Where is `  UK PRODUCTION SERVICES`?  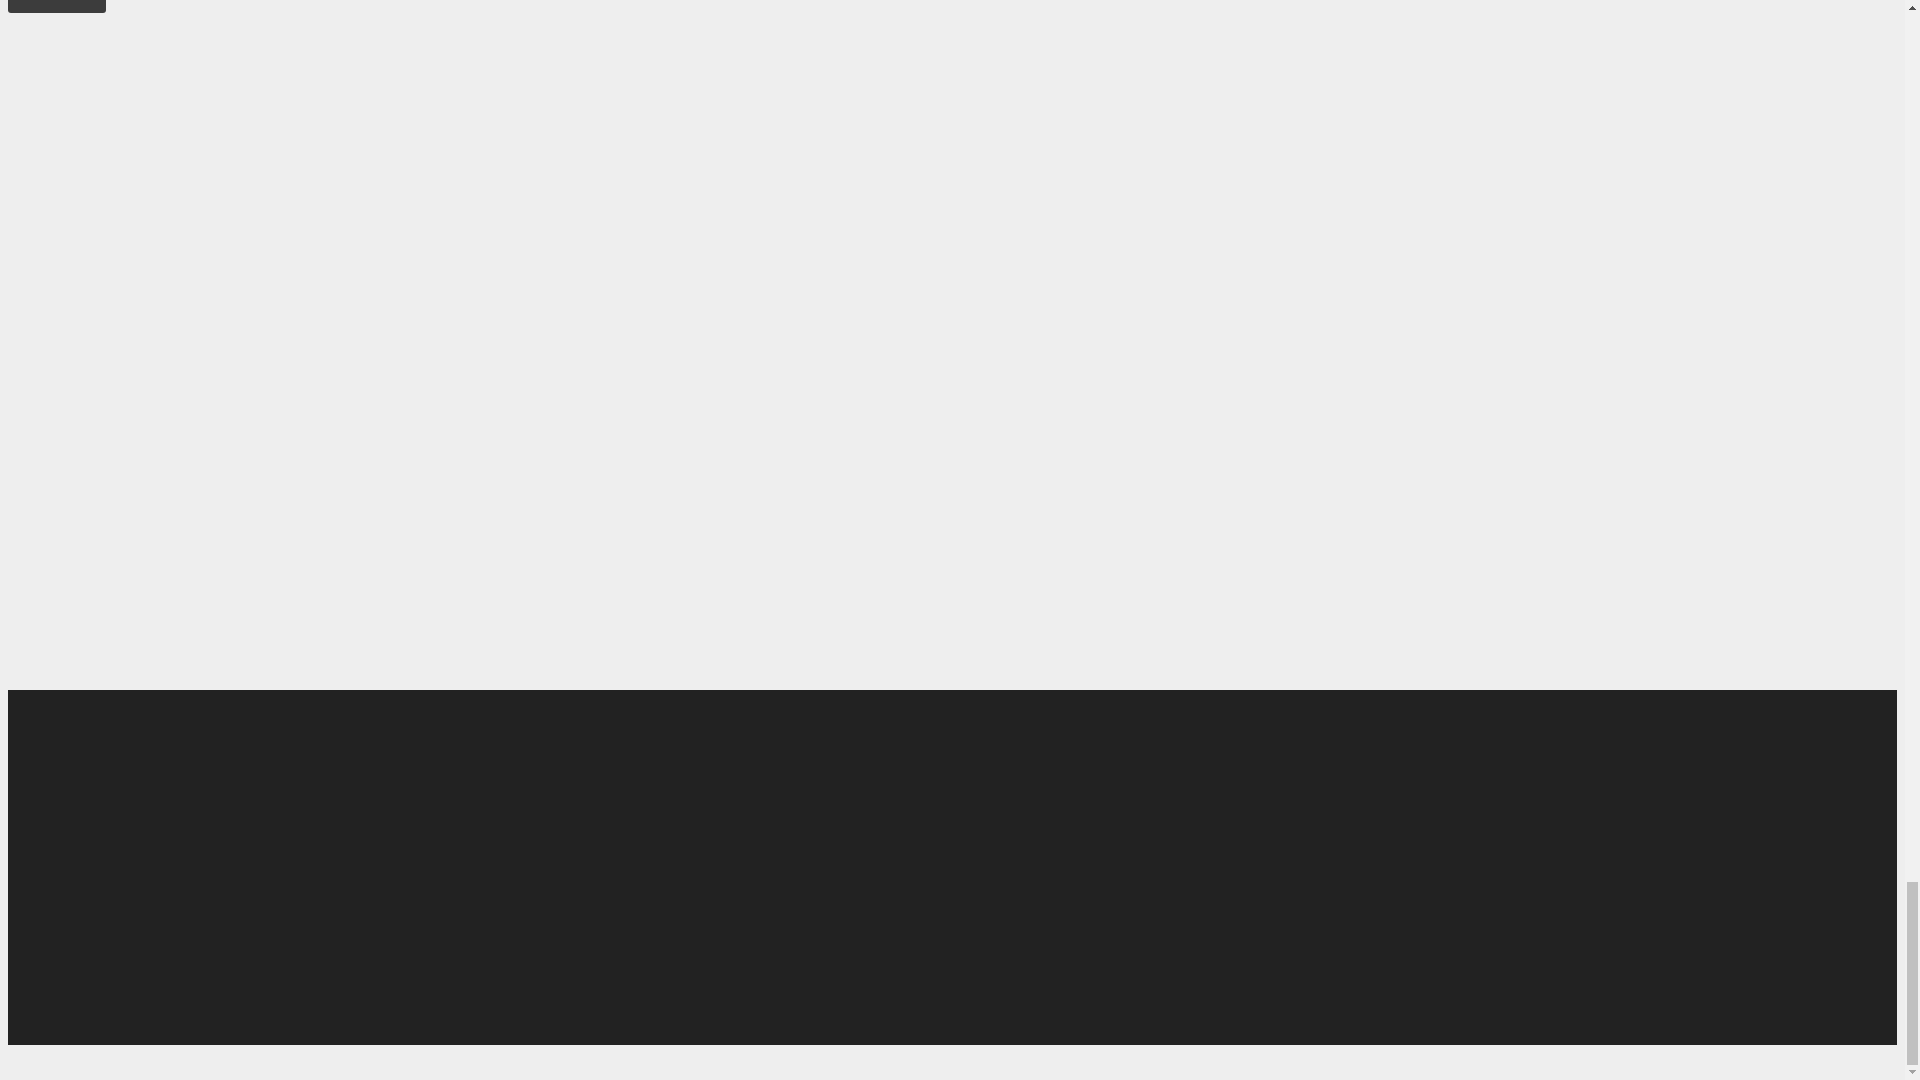
  UK PRODUCTION SERVICES is located at coordinates (947, 55).